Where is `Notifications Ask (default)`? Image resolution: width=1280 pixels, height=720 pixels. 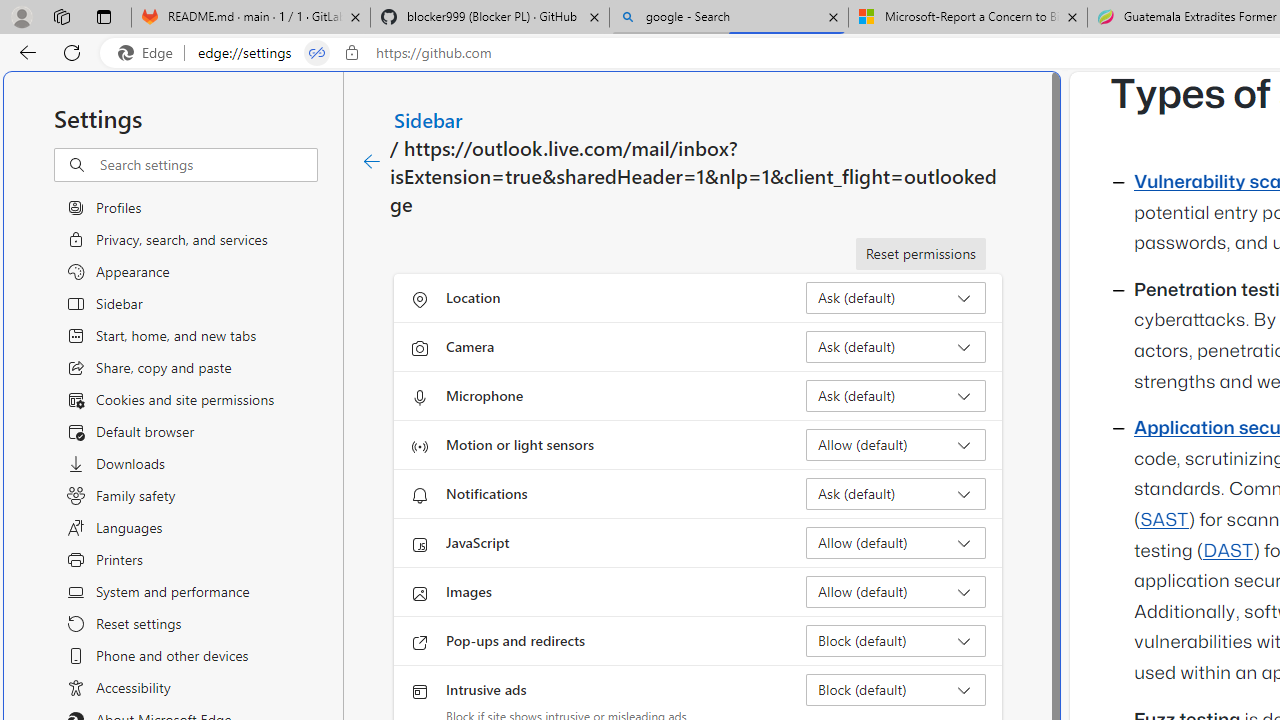 Notifications Ask (default) is located at coordinates (896, 494).